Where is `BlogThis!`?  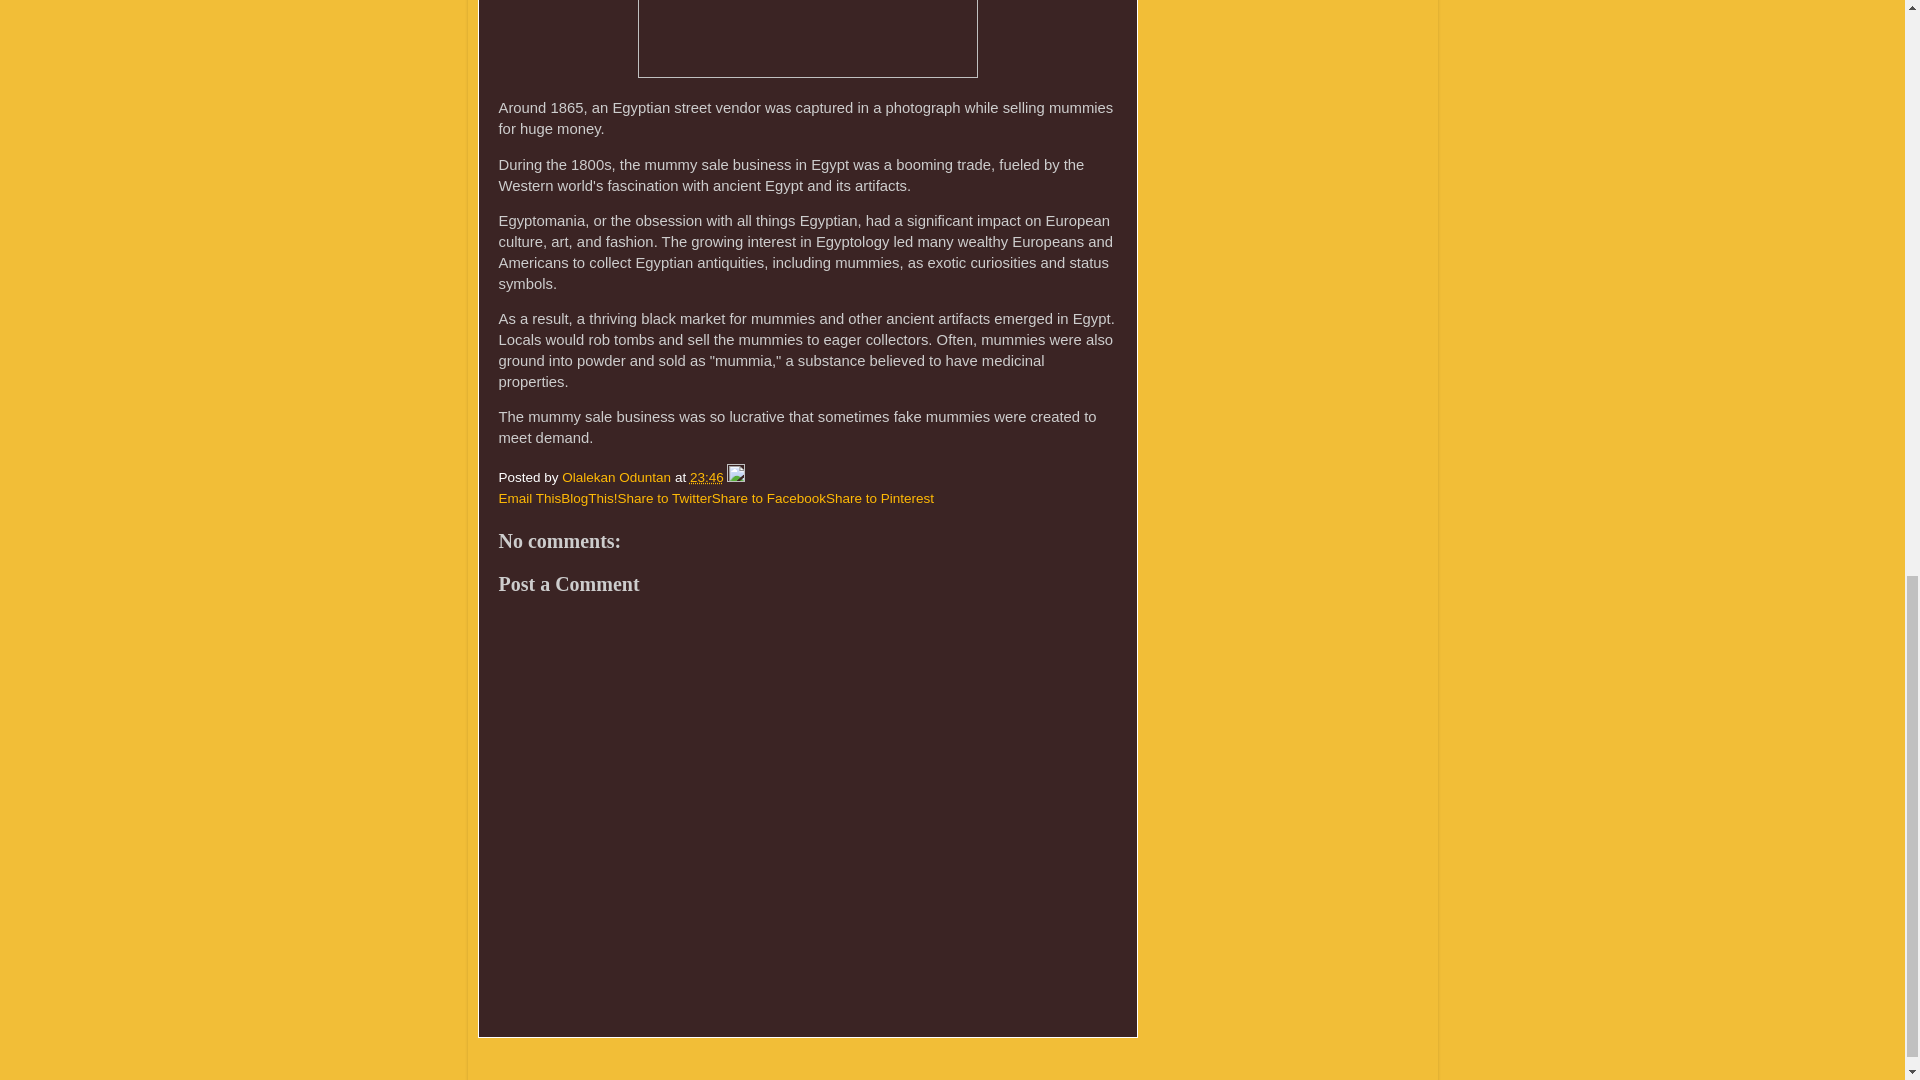
BlogThis! is located at coordinates (588, 498).